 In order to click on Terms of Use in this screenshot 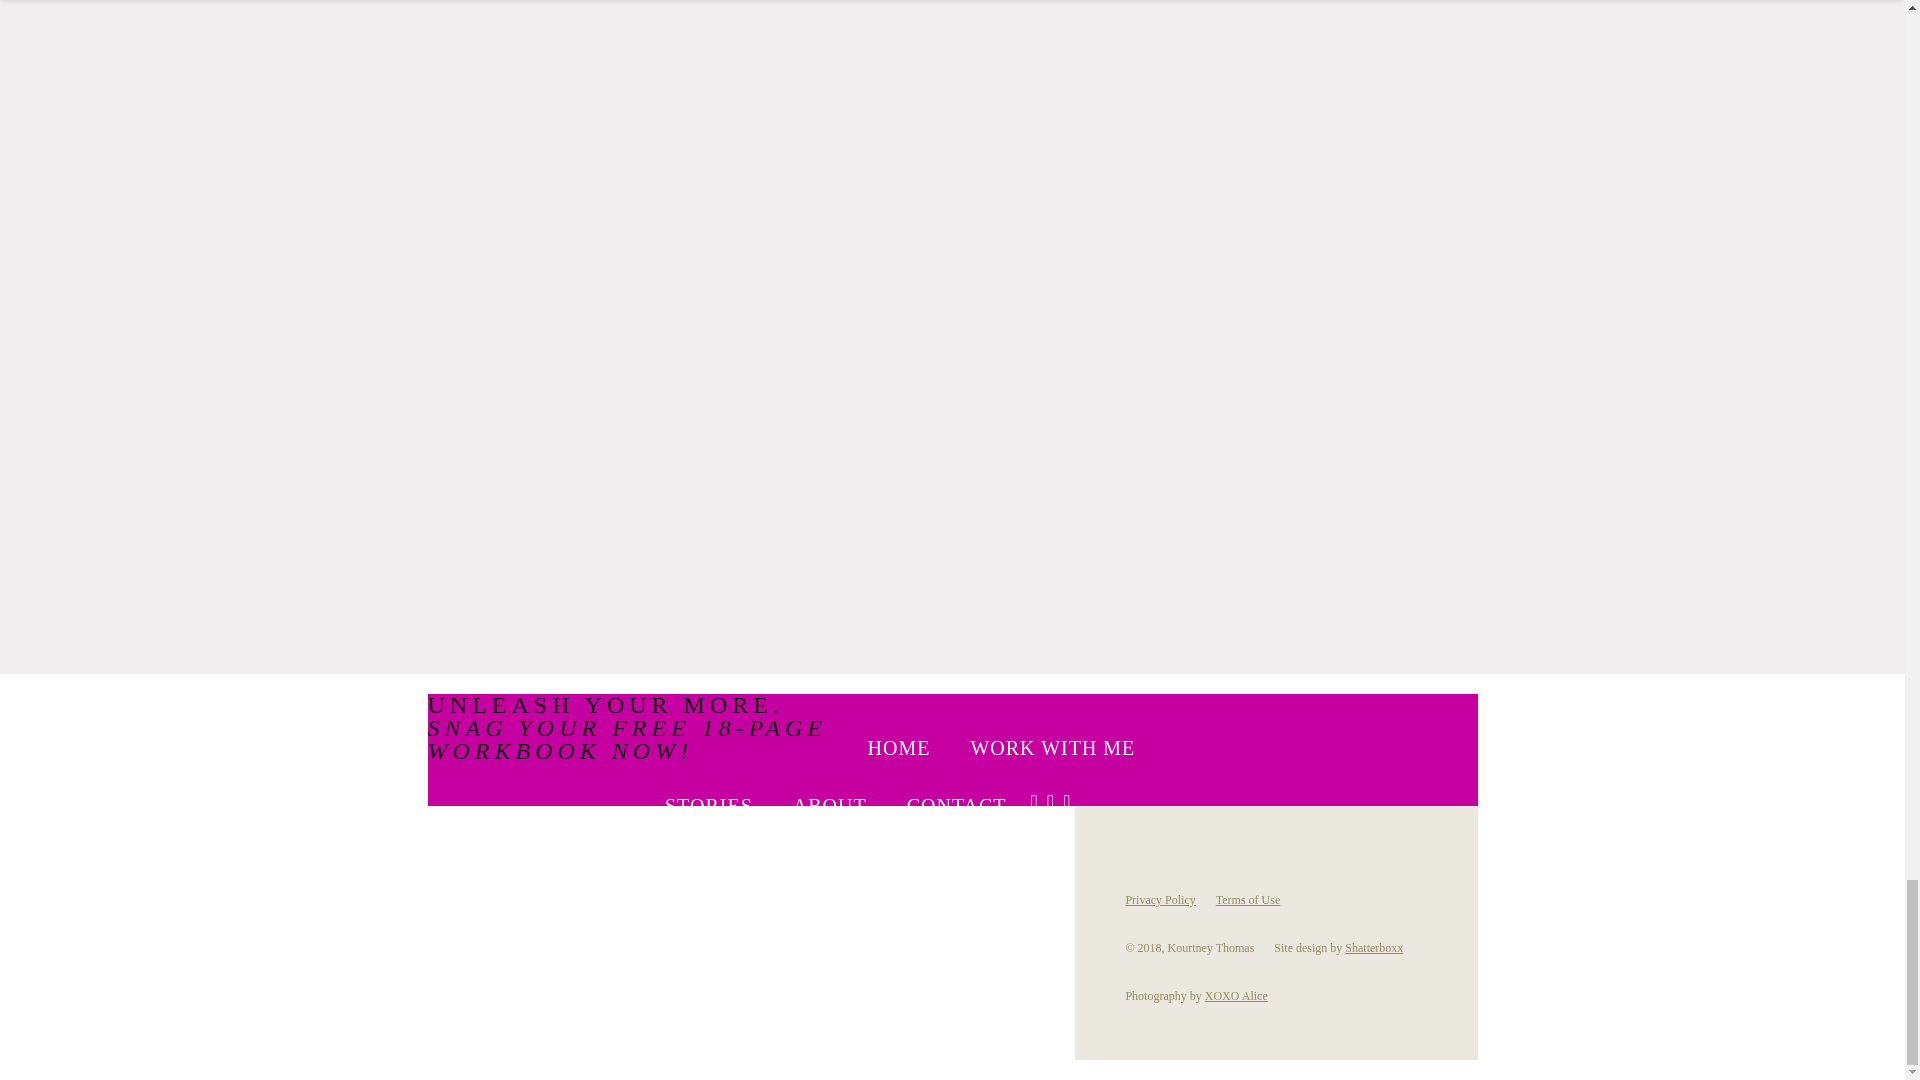, I will do `click(1248, 900)`.